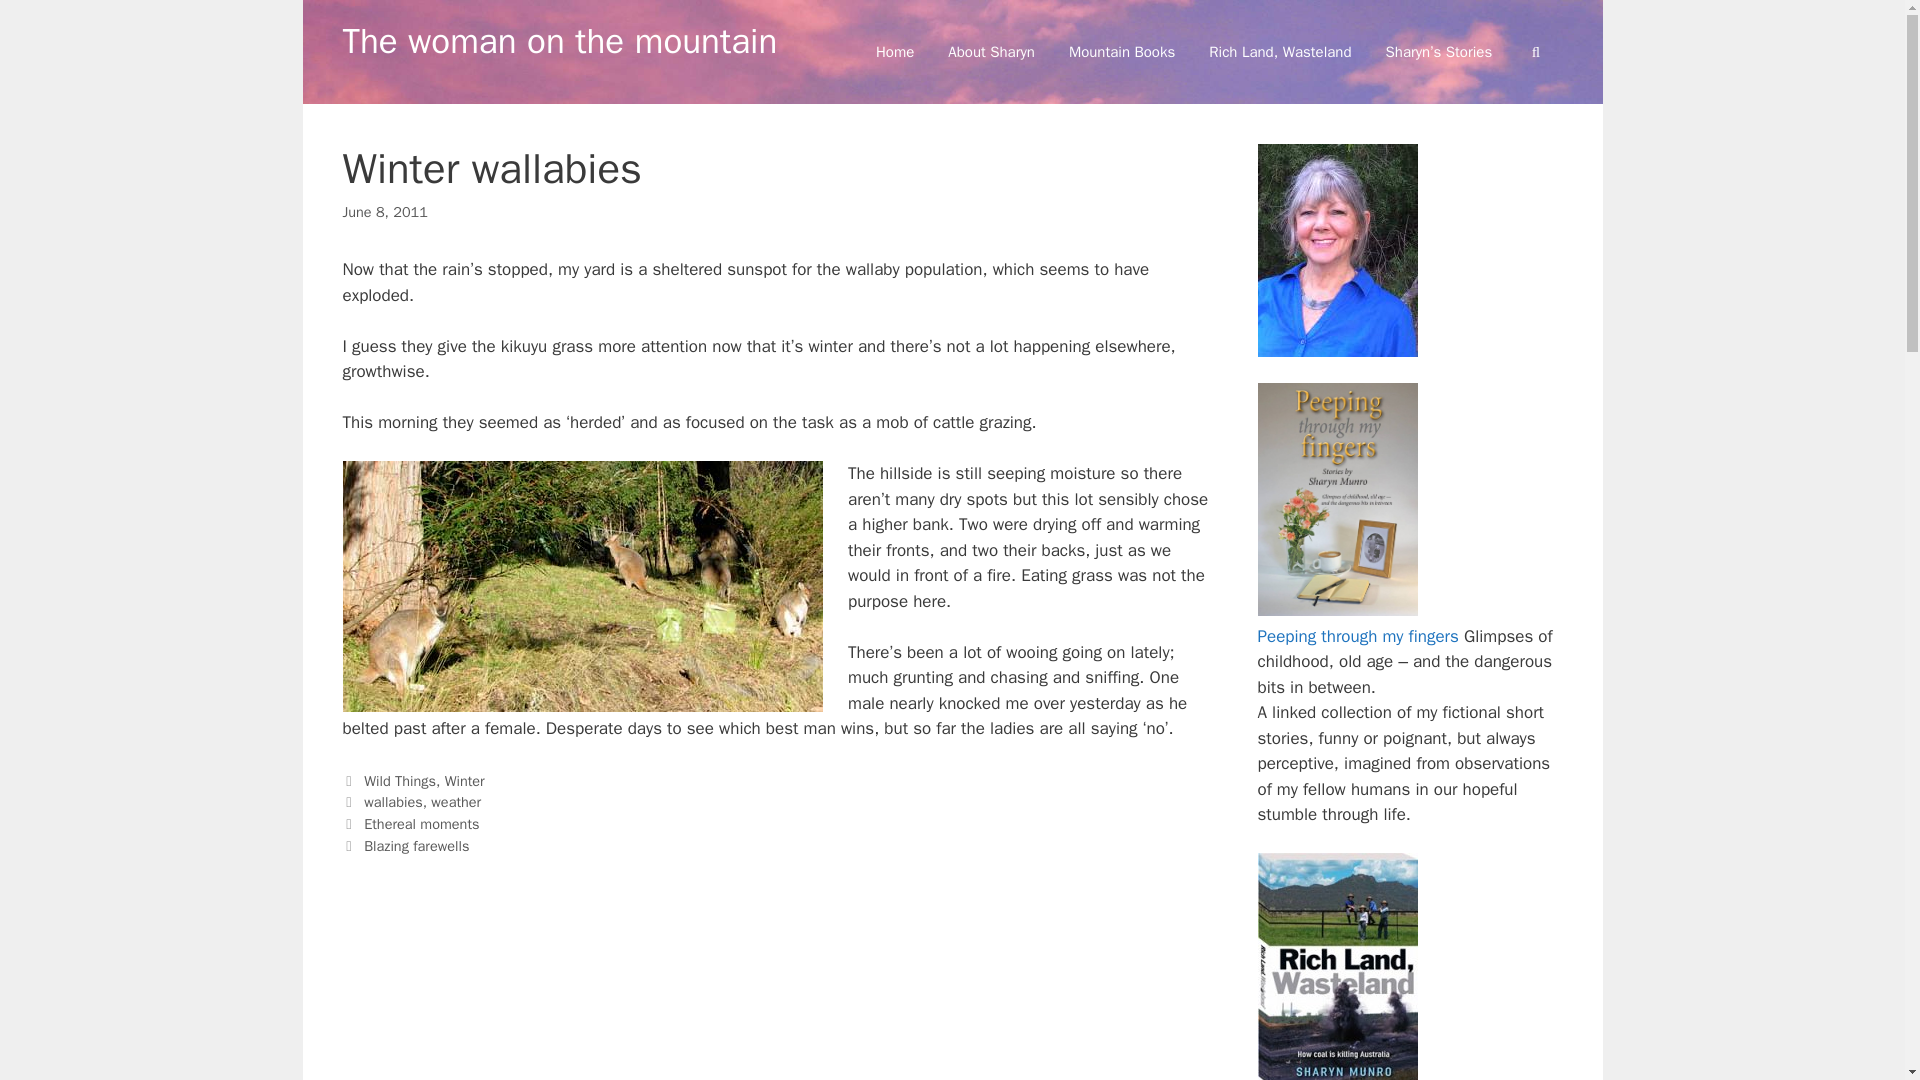  I want to click on Winter, so click(465, 780).